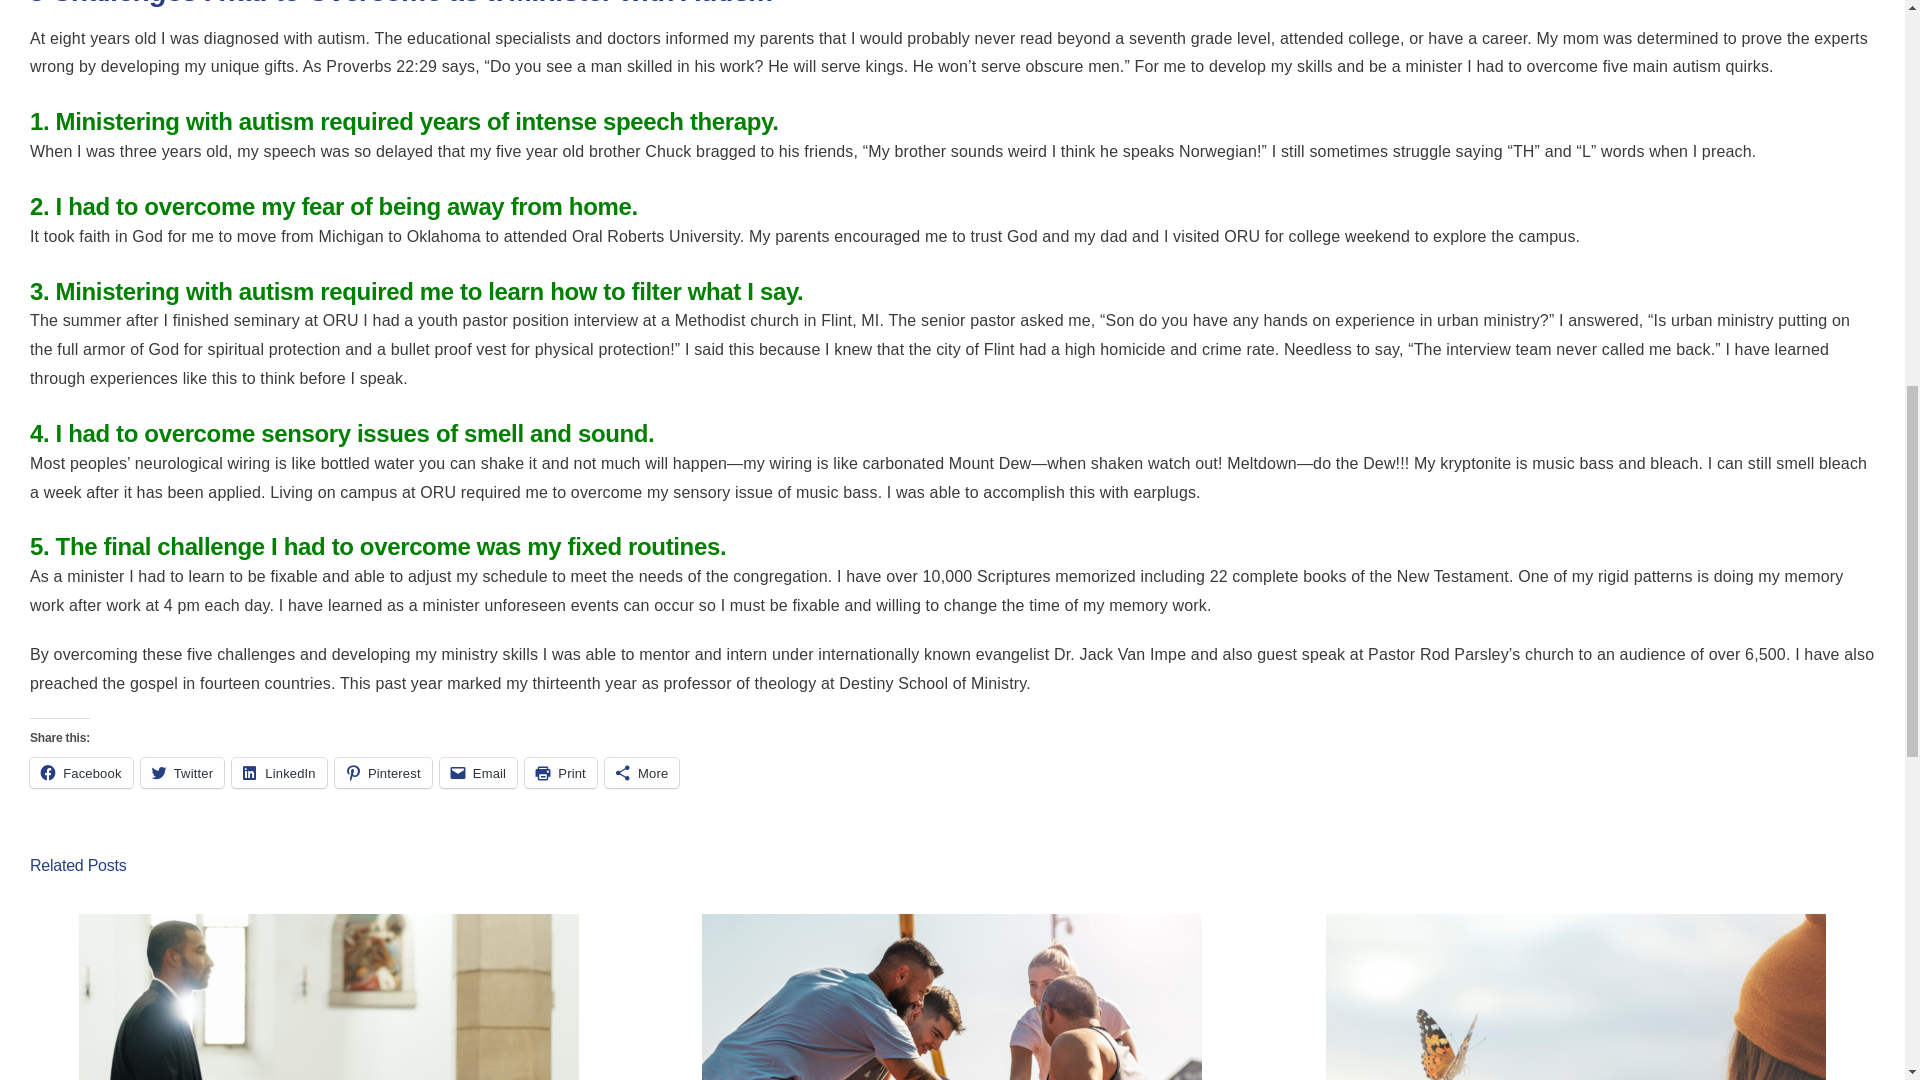 This screenshot has height=1080, width=1920. Describe the element at coordinates (560, 773) in the screenshot. I see `Print` at that location.